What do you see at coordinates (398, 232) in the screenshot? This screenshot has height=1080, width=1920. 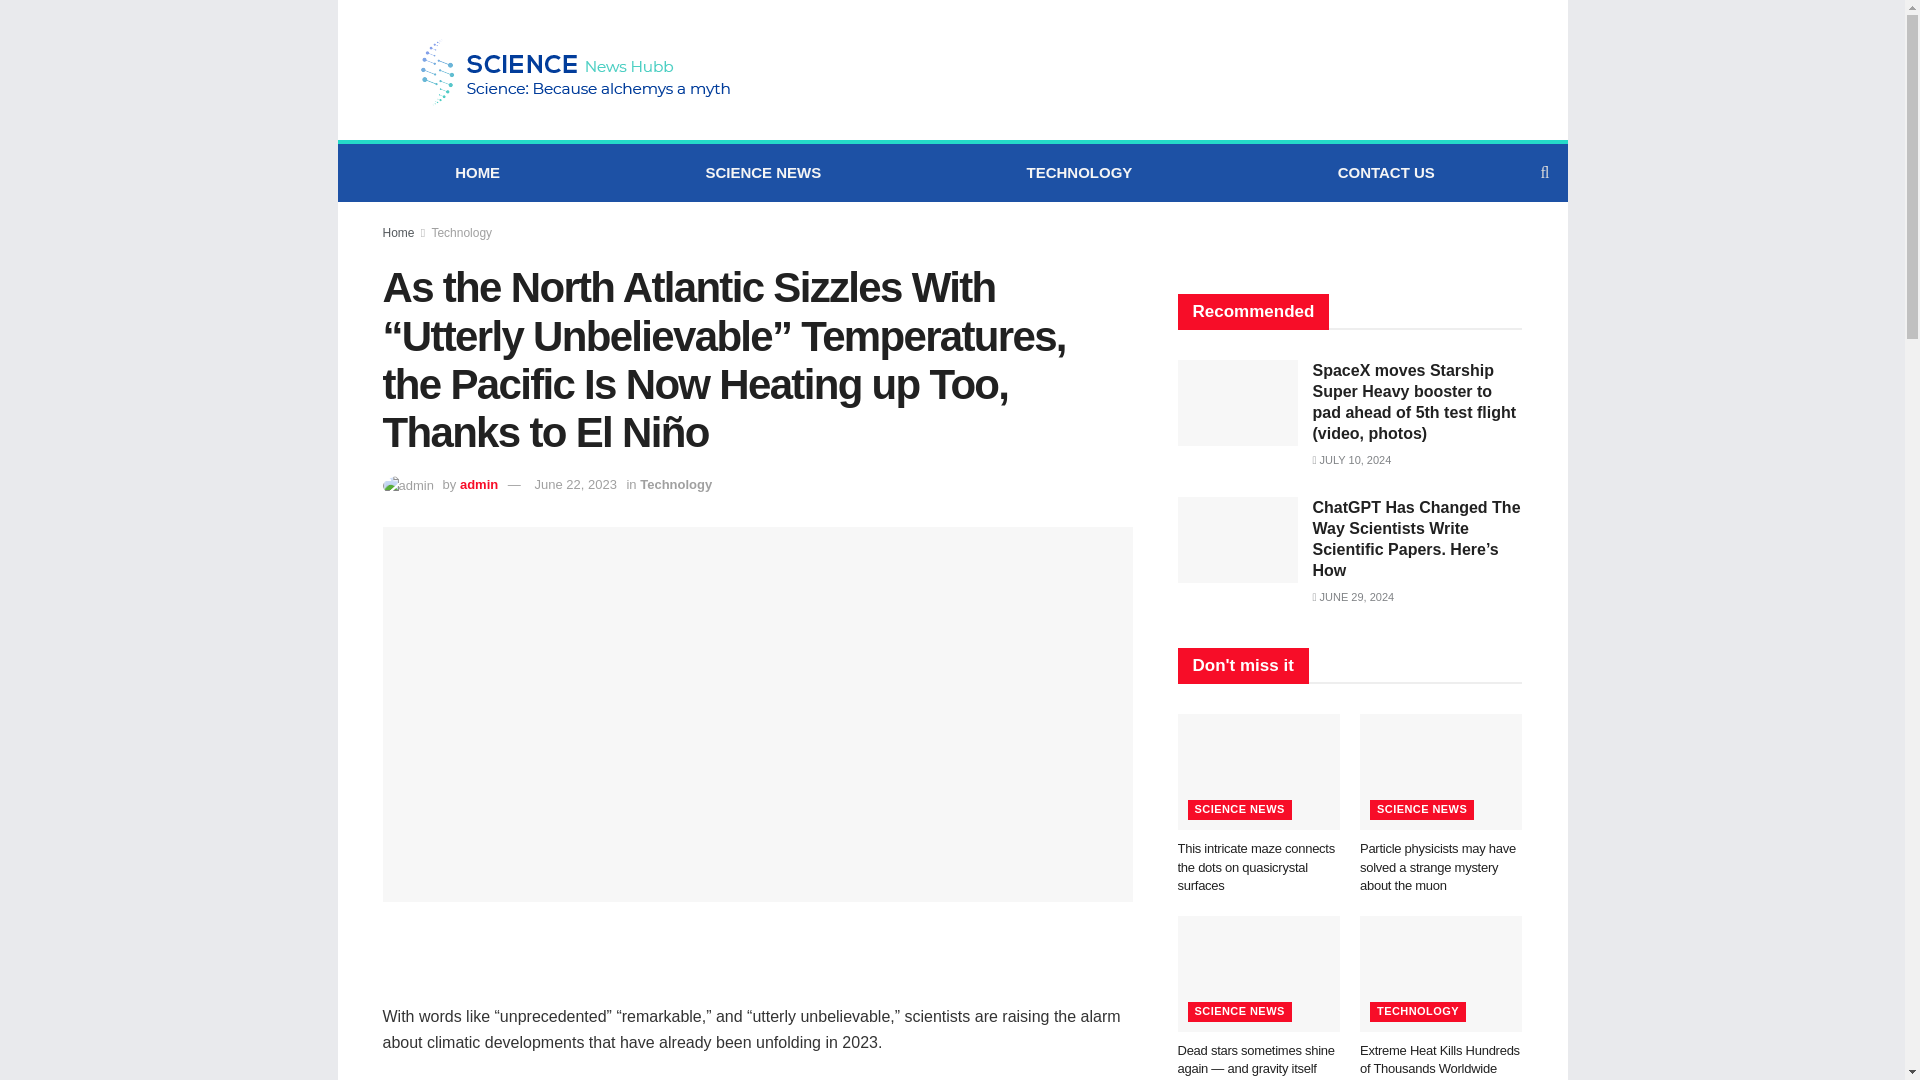 I see `Home` at bounding box center [398, 232].